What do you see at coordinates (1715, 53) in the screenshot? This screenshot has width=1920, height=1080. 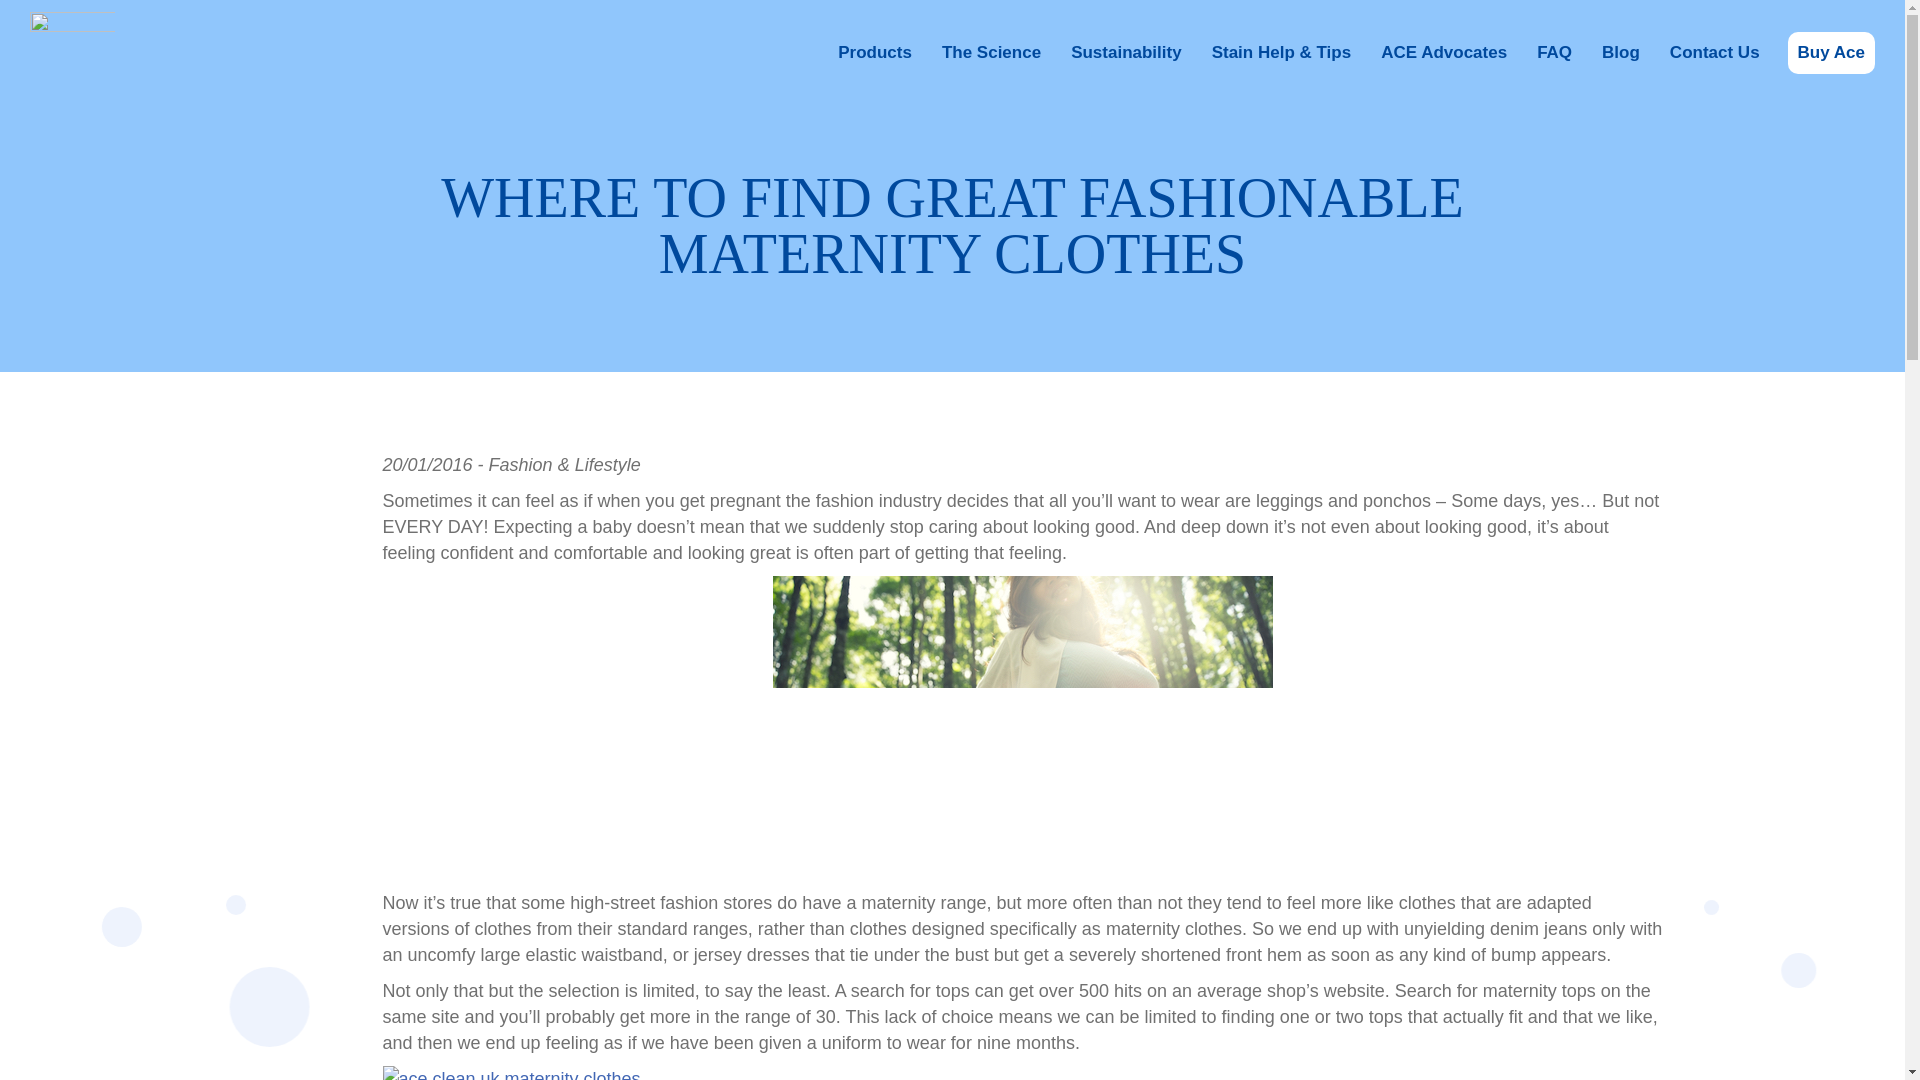 I see `Contact Us` at bounding box center [1715, 53].